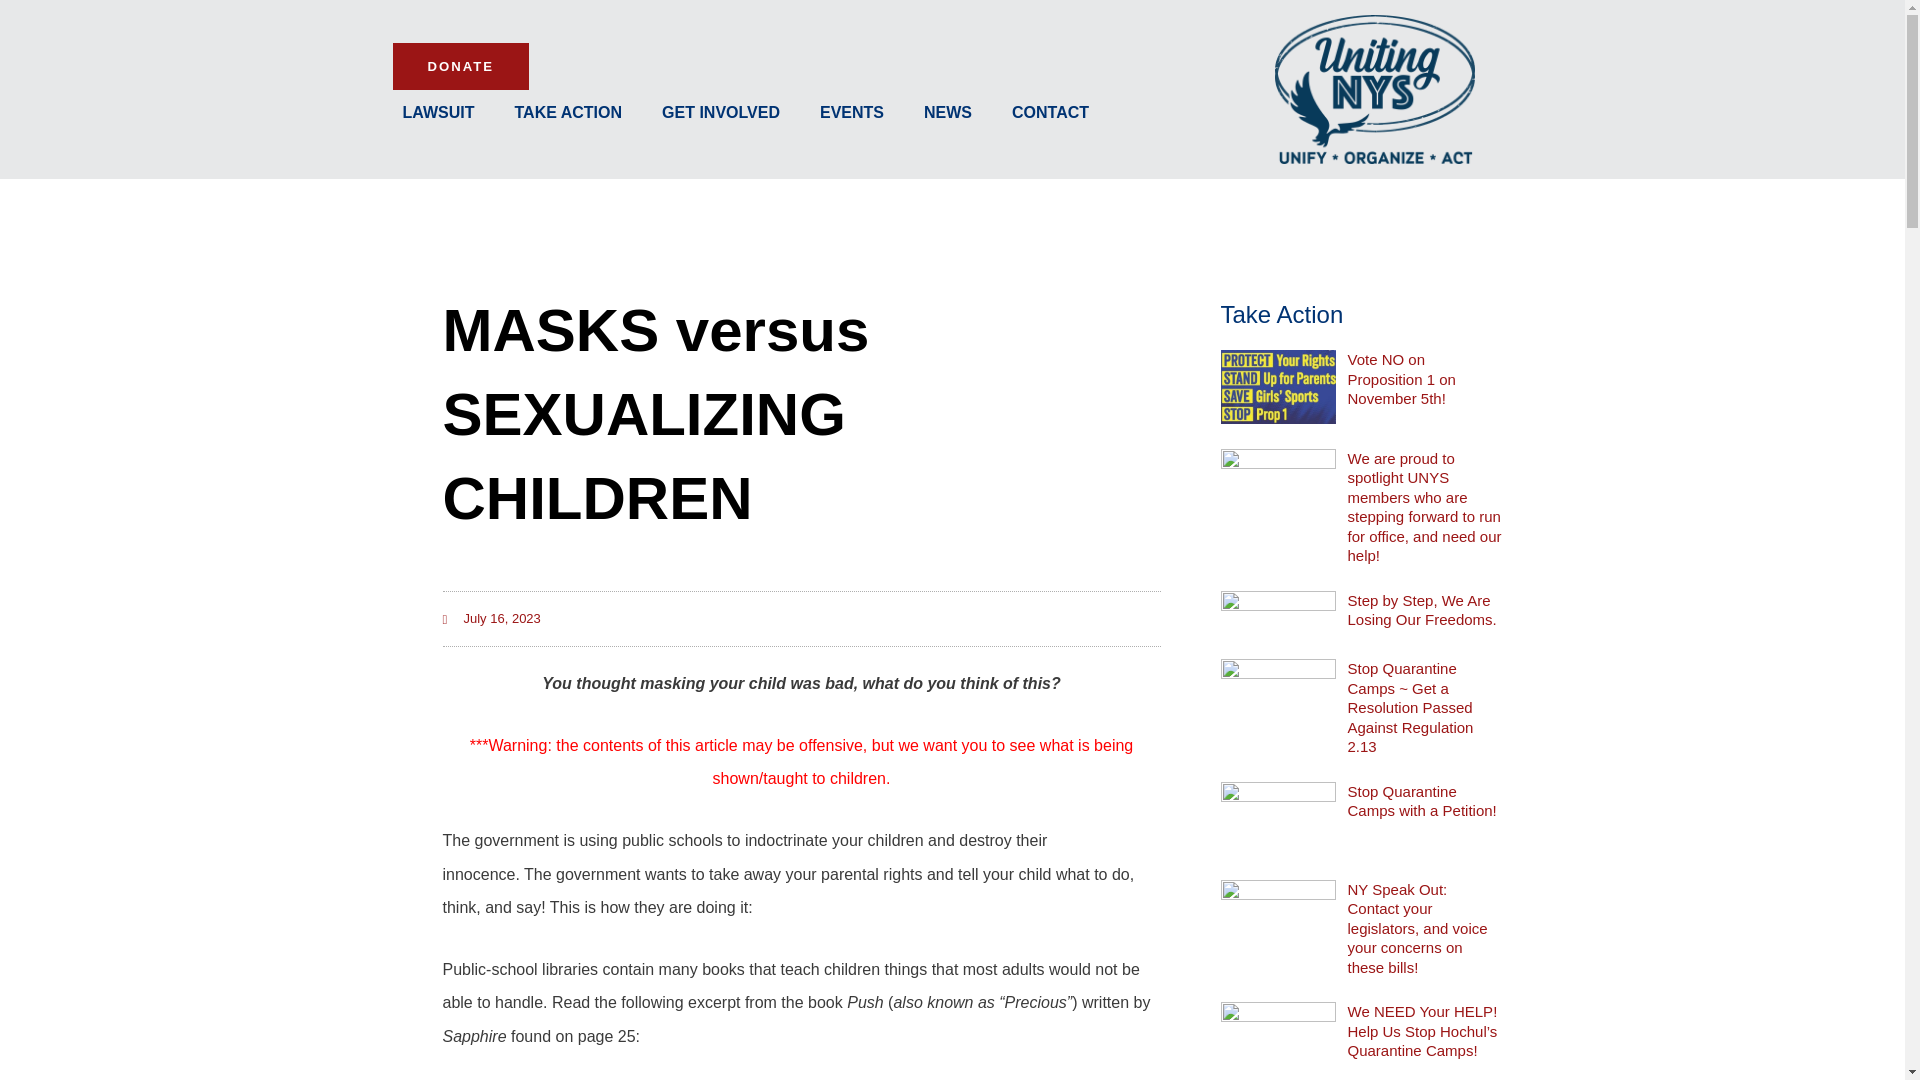  What do you see at coordinates (1401, 379) in the screenshot?
I see `Vote NO on Proposition 1 on November 5th!` at bounding box center [1401, 379].